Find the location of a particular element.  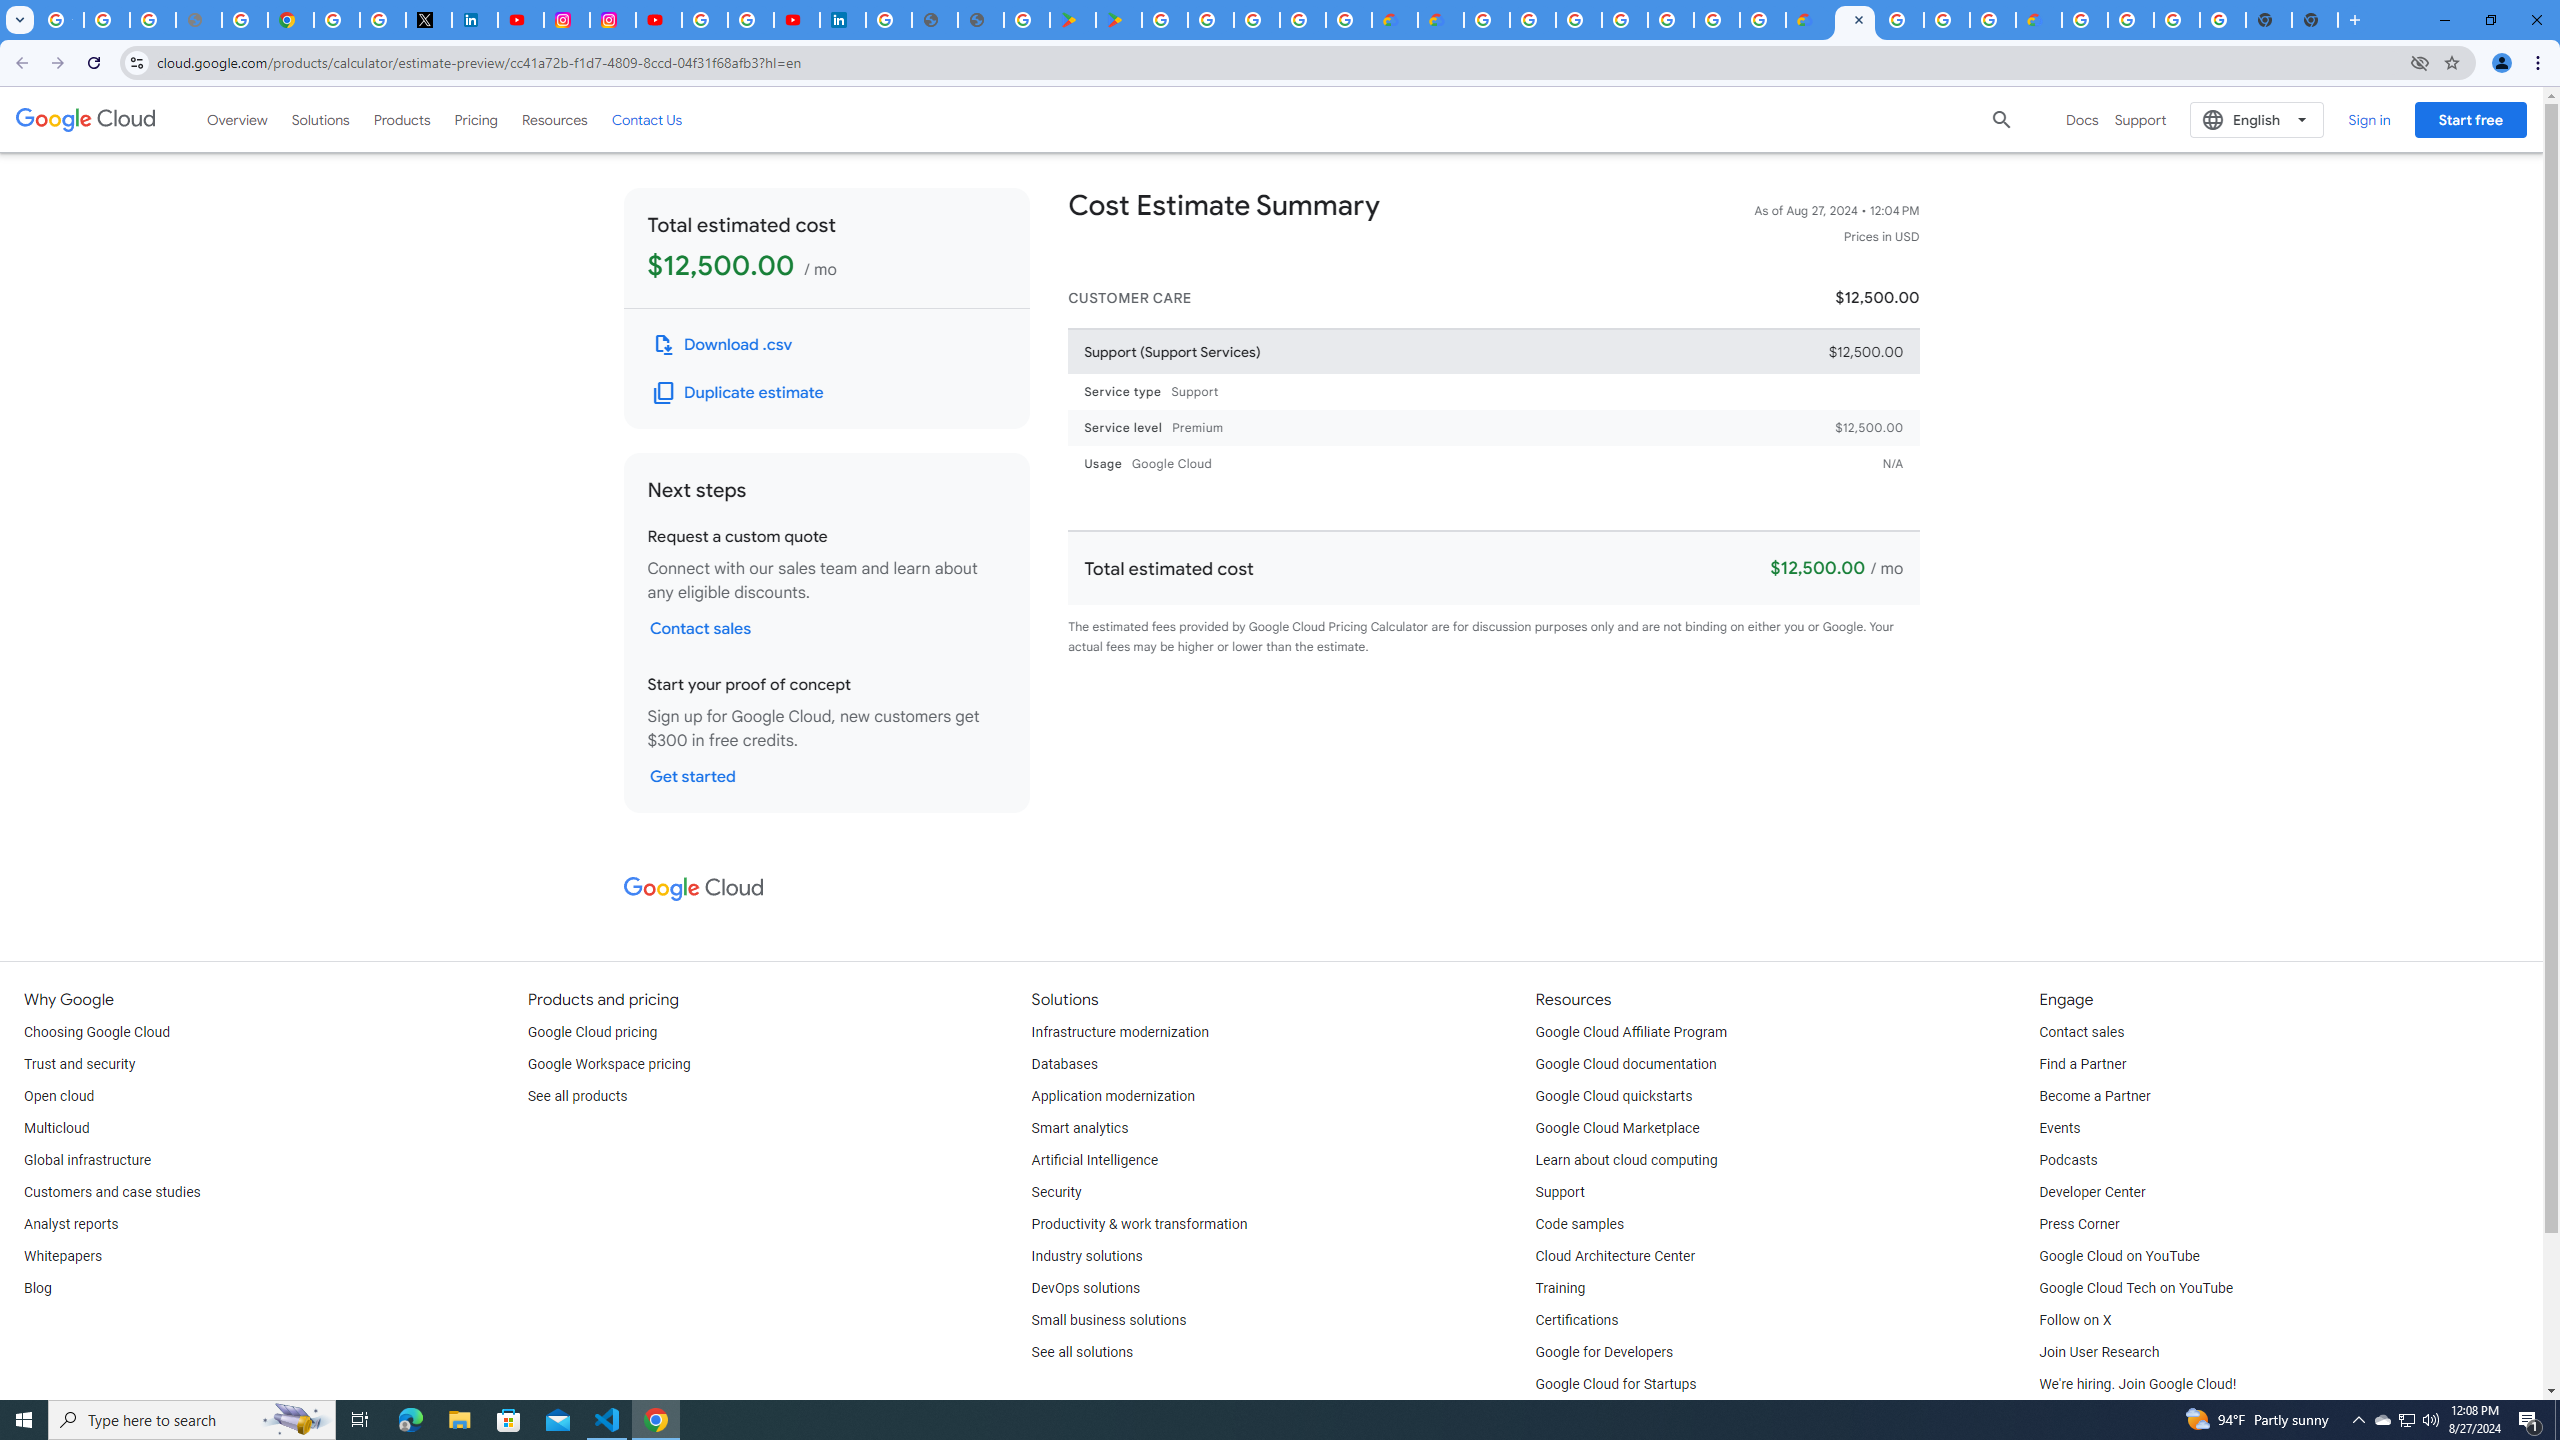

Google Cloud on YouTube is located at coordinates (2118, 1256).